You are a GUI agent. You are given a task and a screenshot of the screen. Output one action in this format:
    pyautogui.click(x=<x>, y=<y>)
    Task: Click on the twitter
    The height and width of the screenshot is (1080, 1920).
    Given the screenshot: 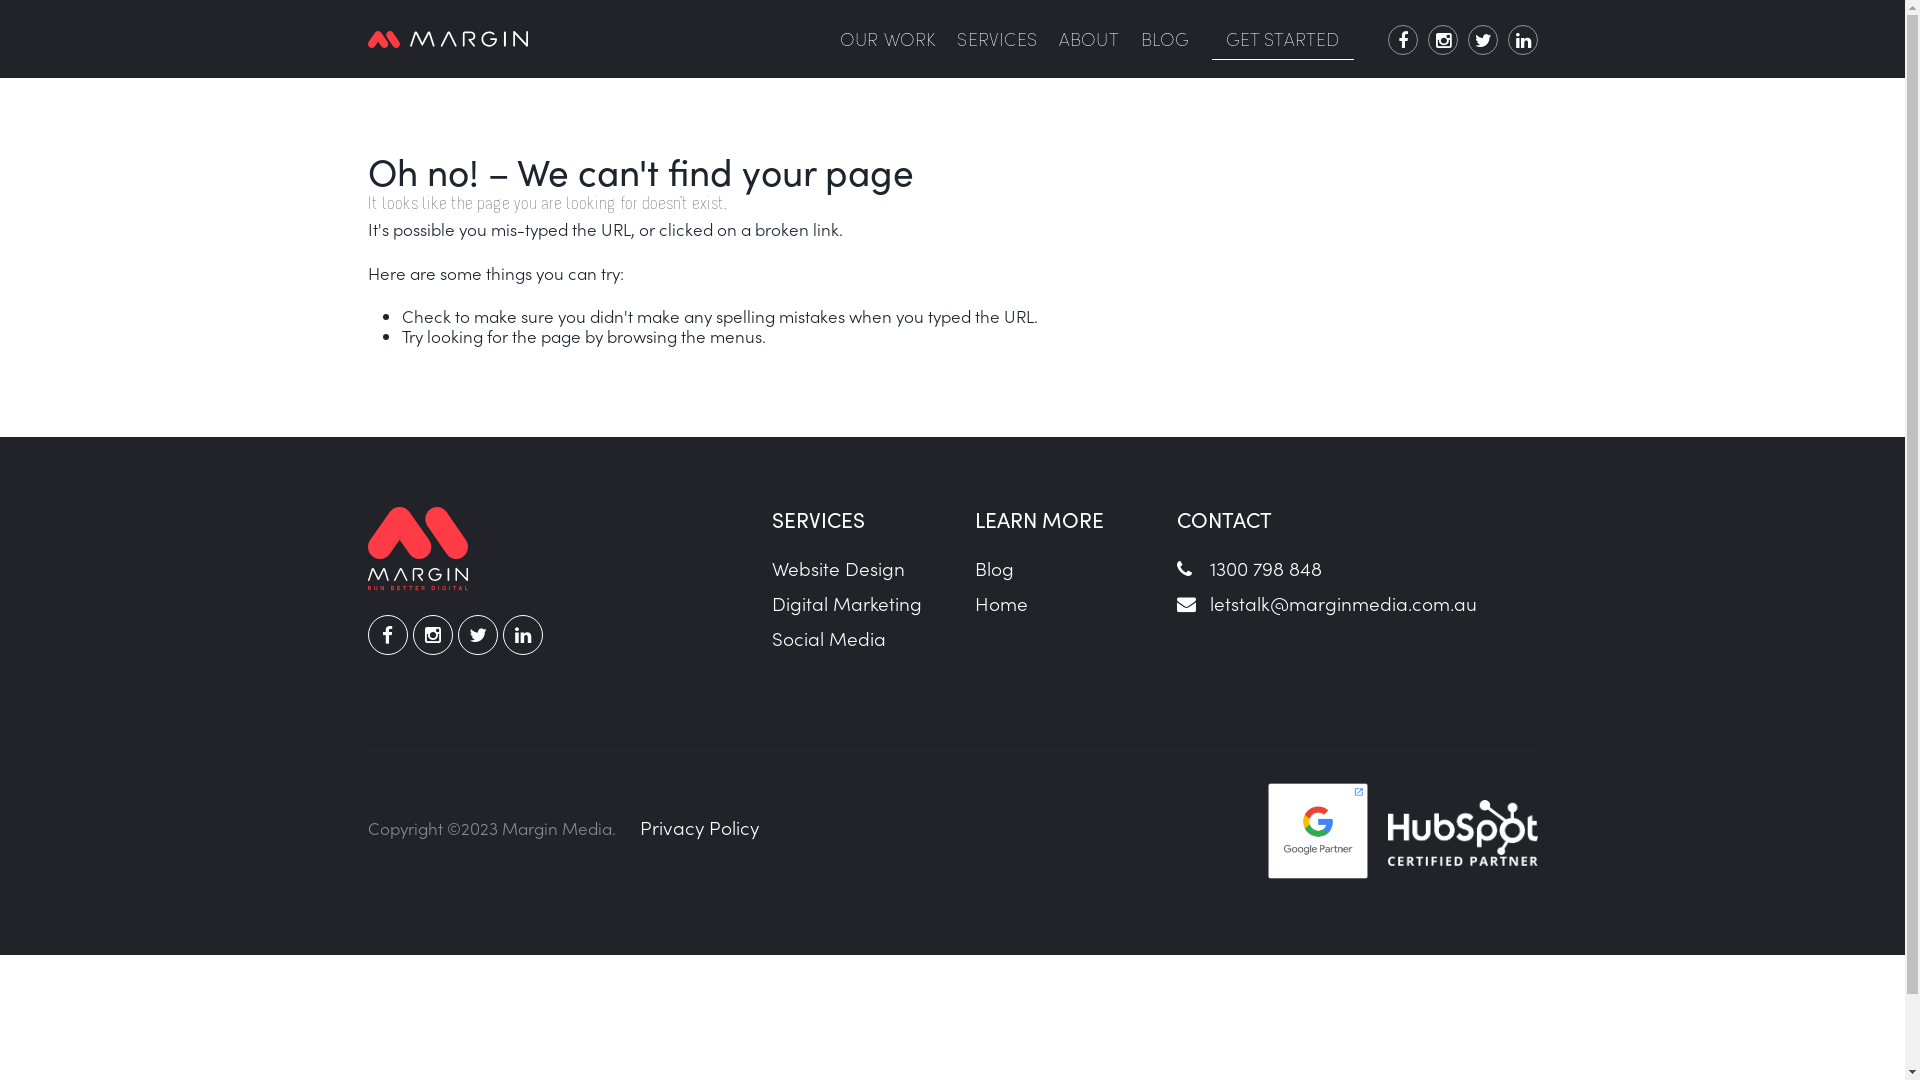 What is the action you would take?
    pyautogui.click(x=1483, y=40)
    